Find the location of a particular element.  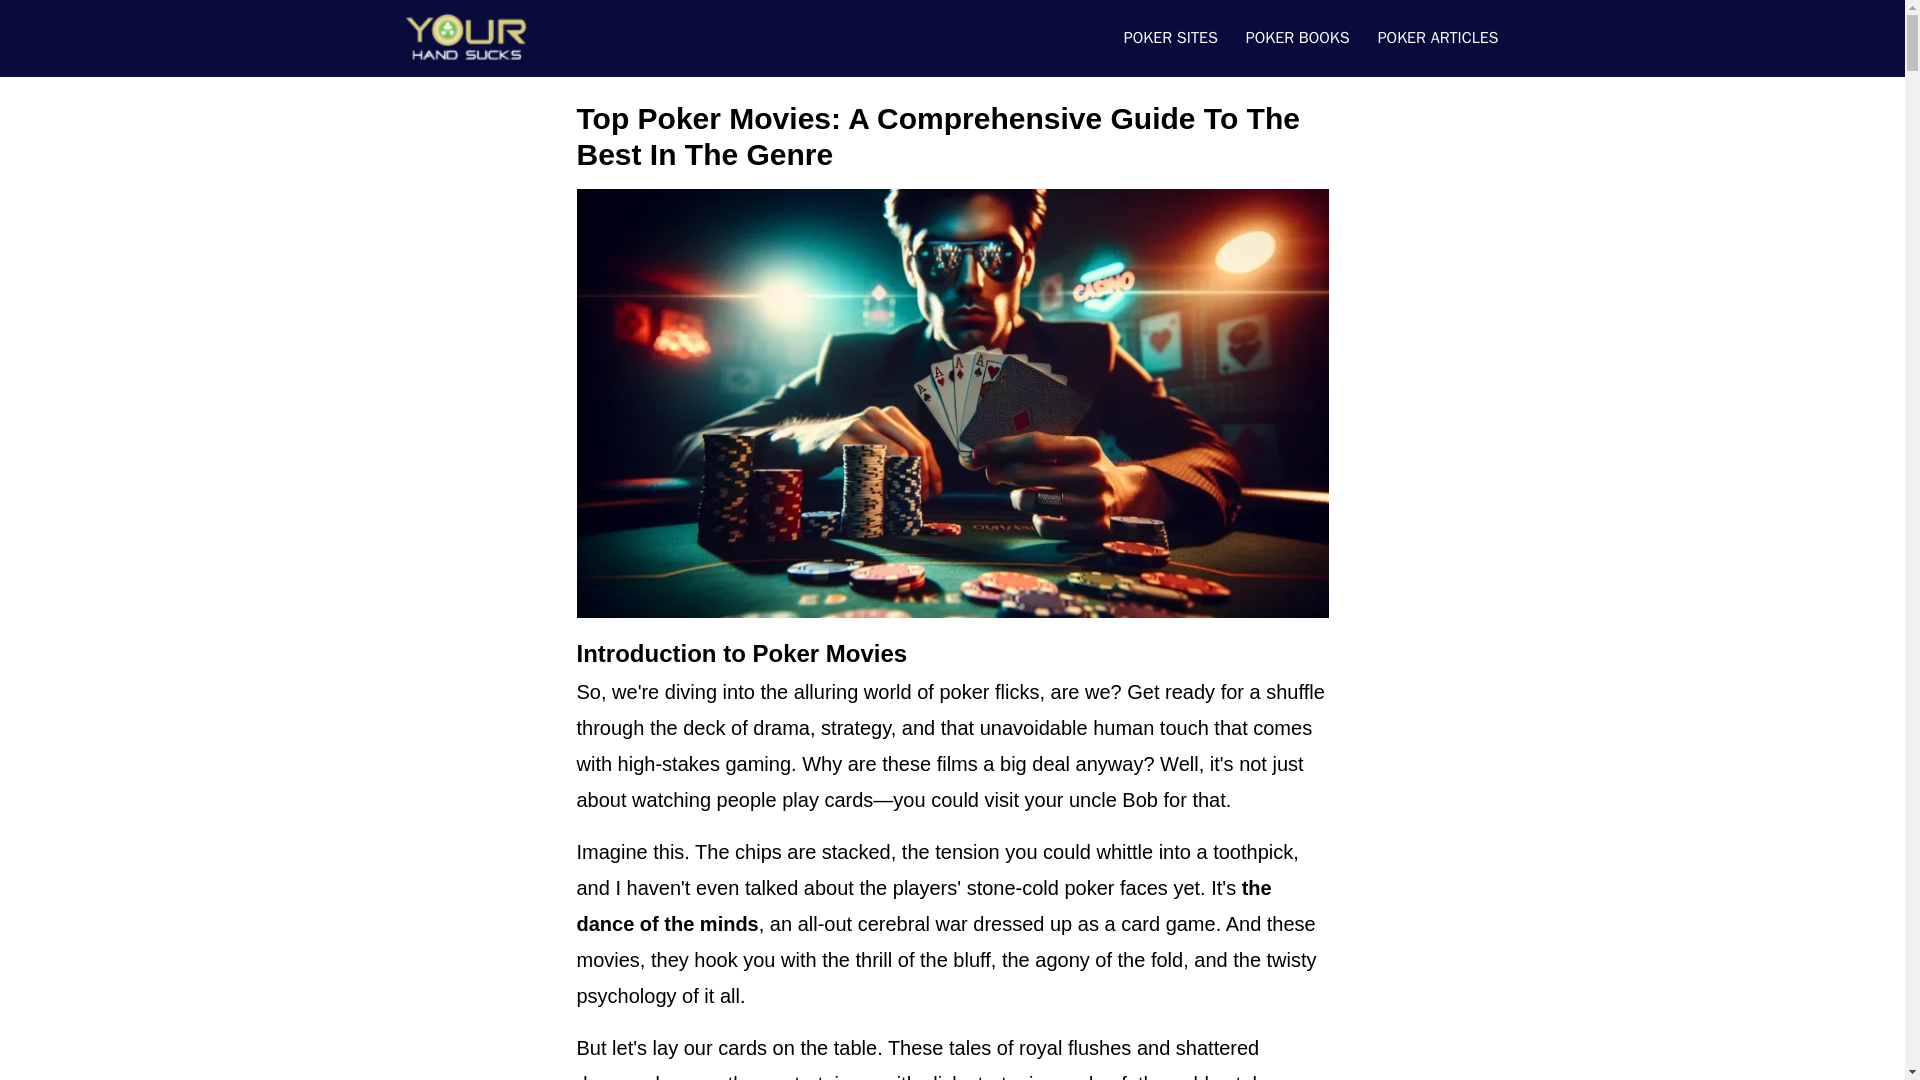

POKER SITES is located at coordinates (1170, 38).